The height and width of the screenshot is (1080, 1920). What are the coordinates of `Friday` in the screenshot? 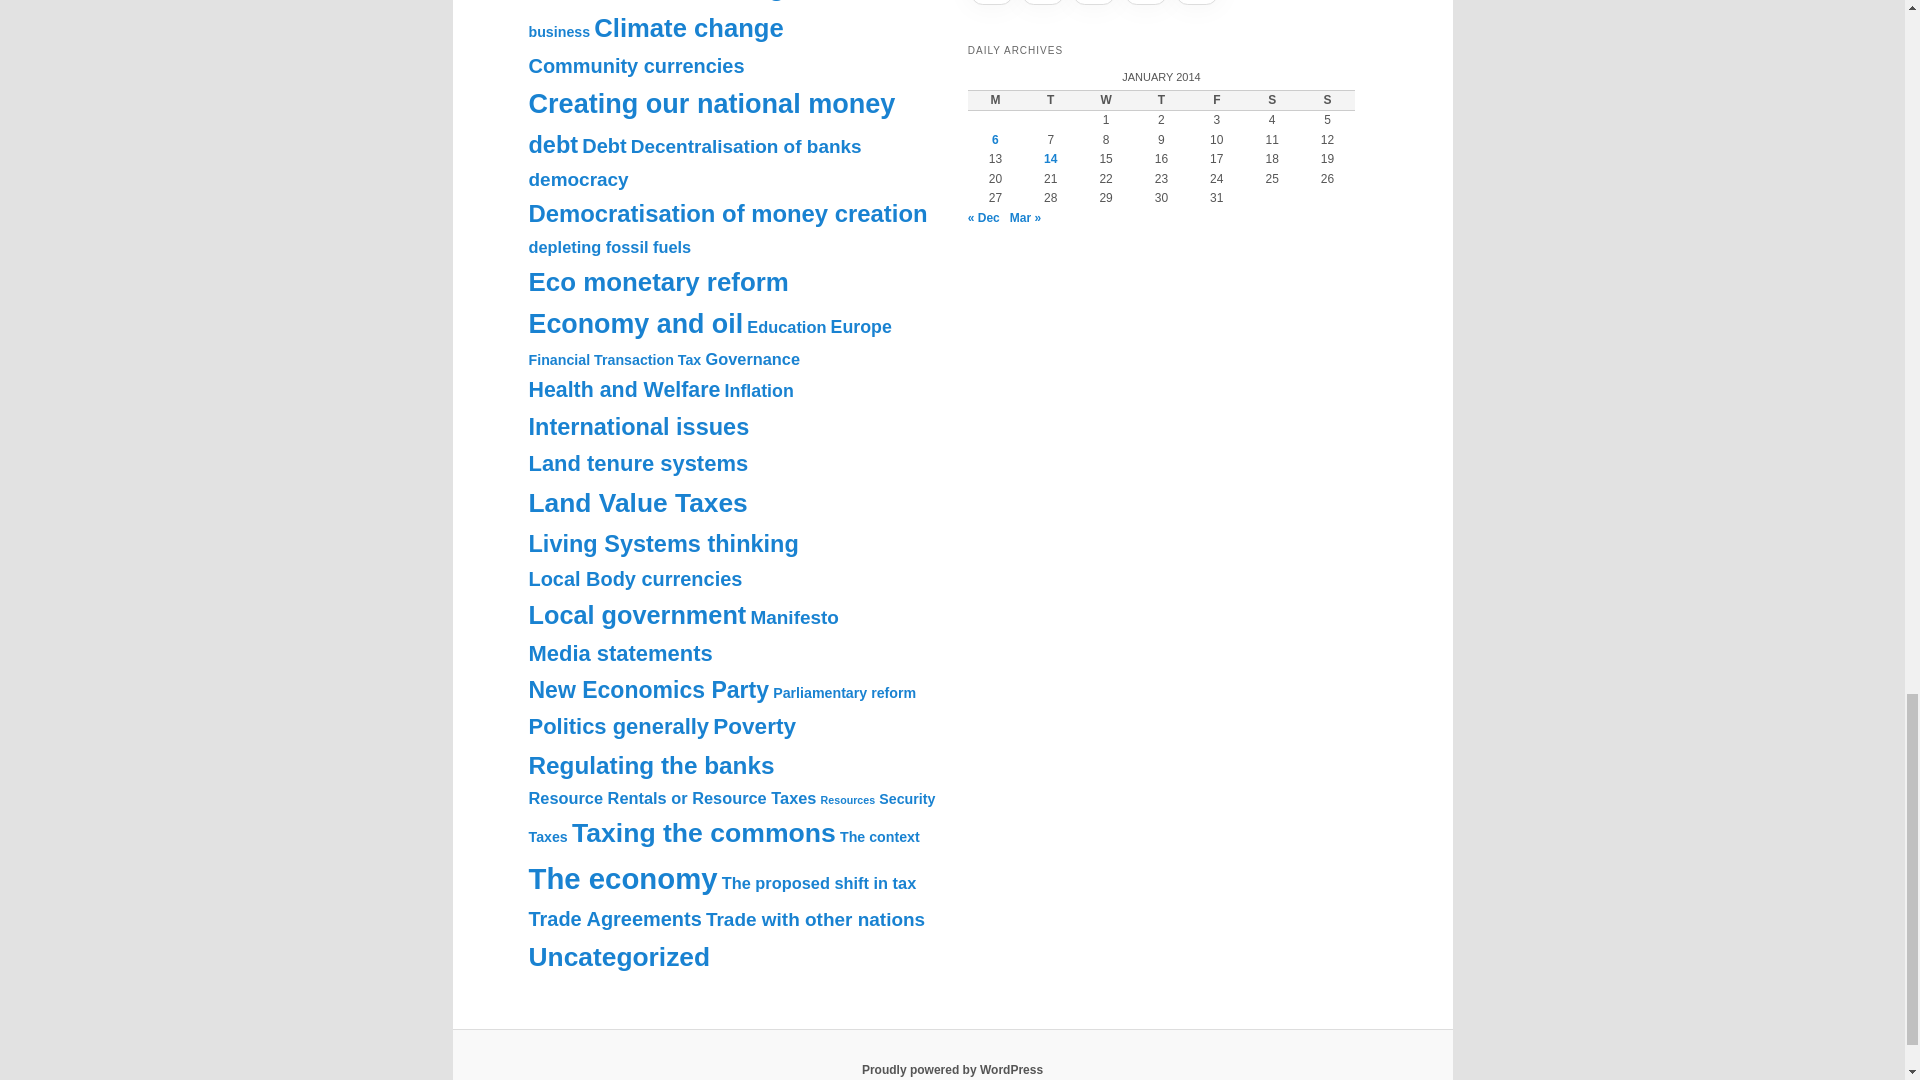 It's located at (1216, 100).